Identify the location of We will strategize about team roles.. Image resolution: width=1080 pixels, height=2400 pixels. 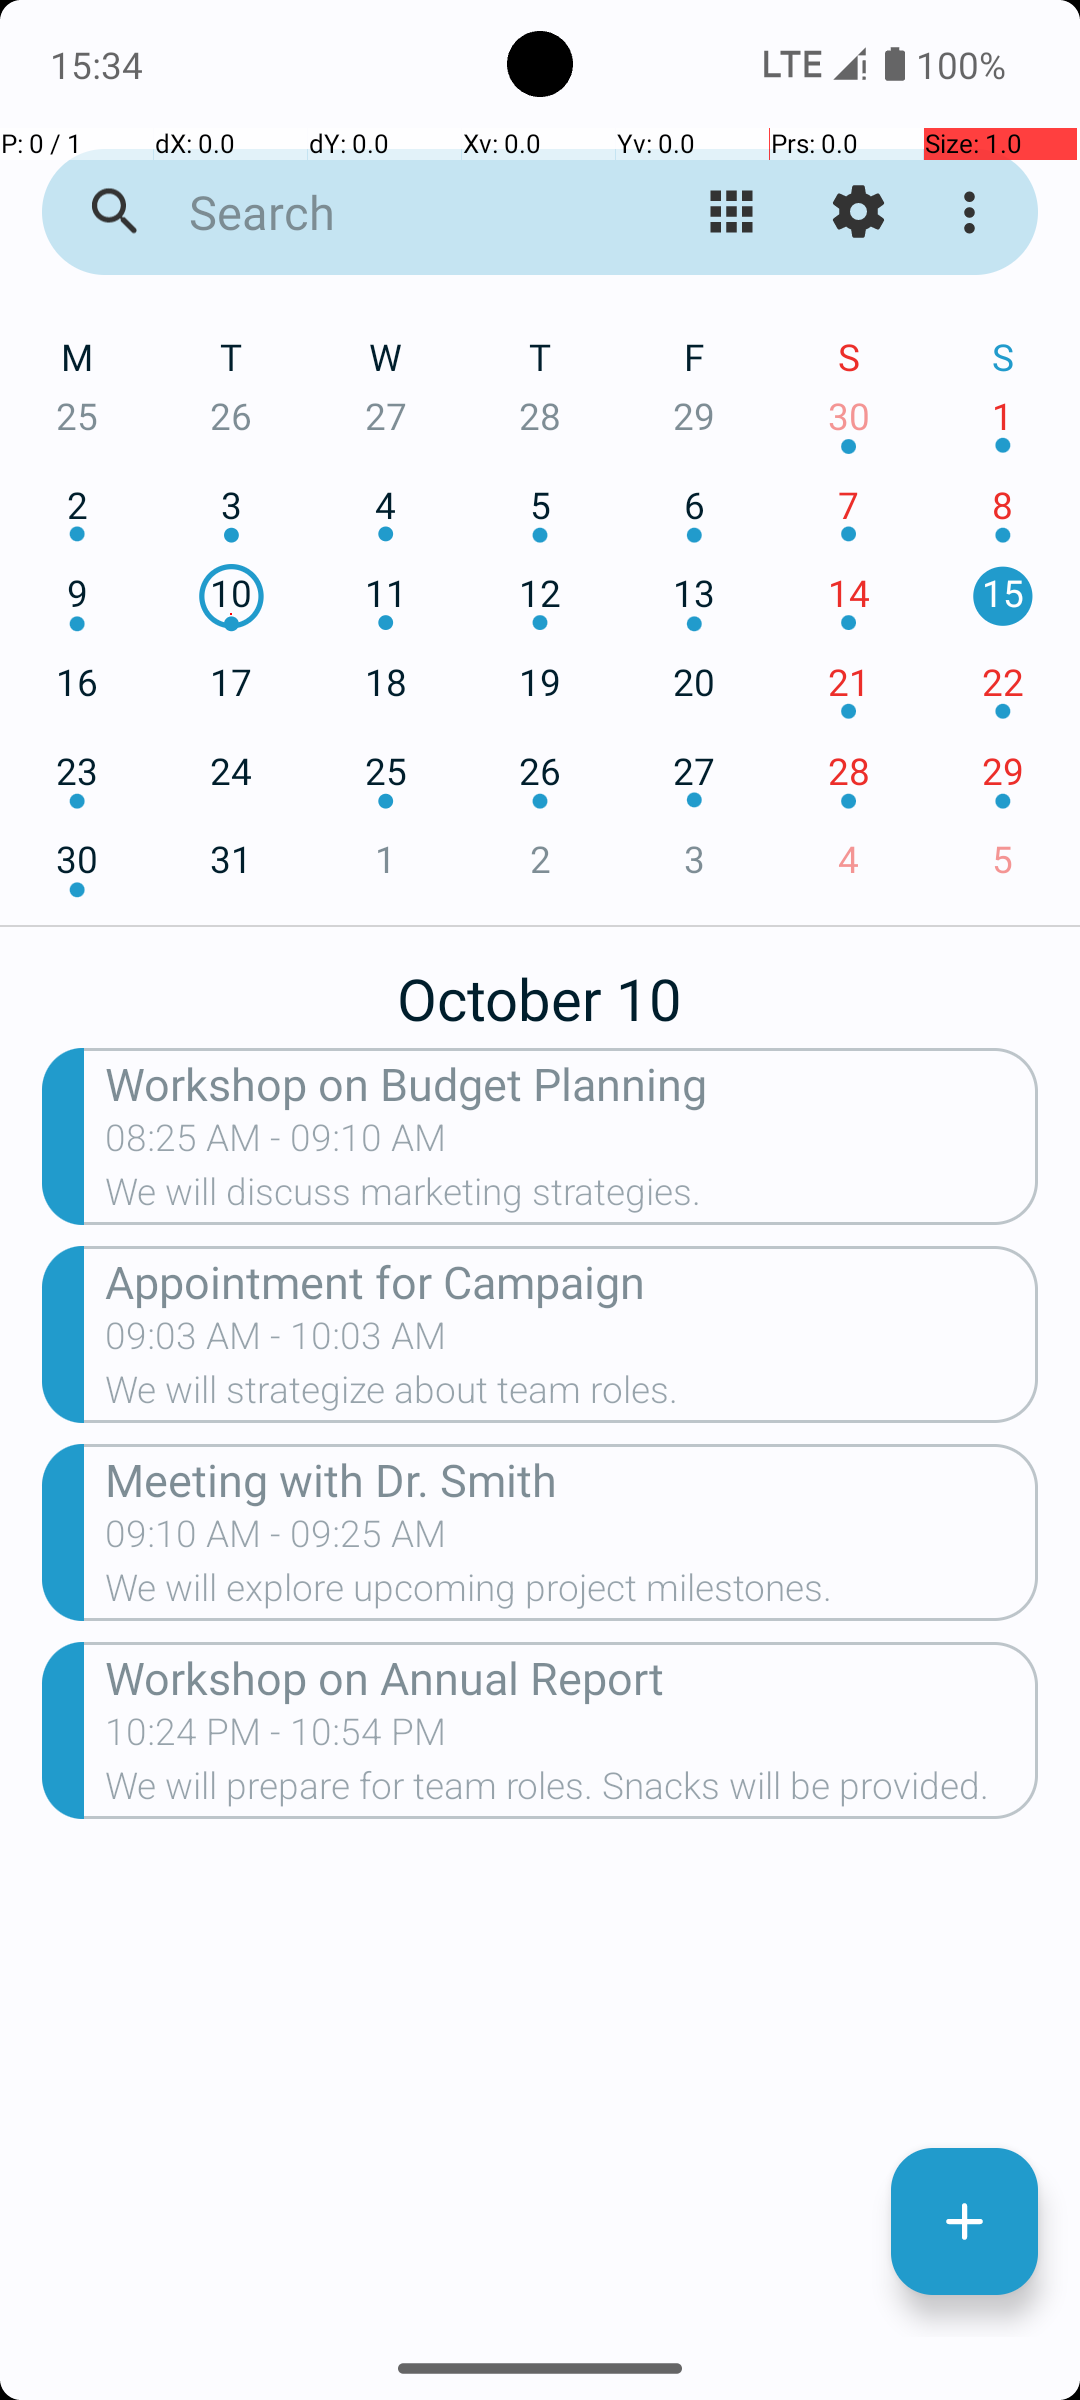
(572, 1396).